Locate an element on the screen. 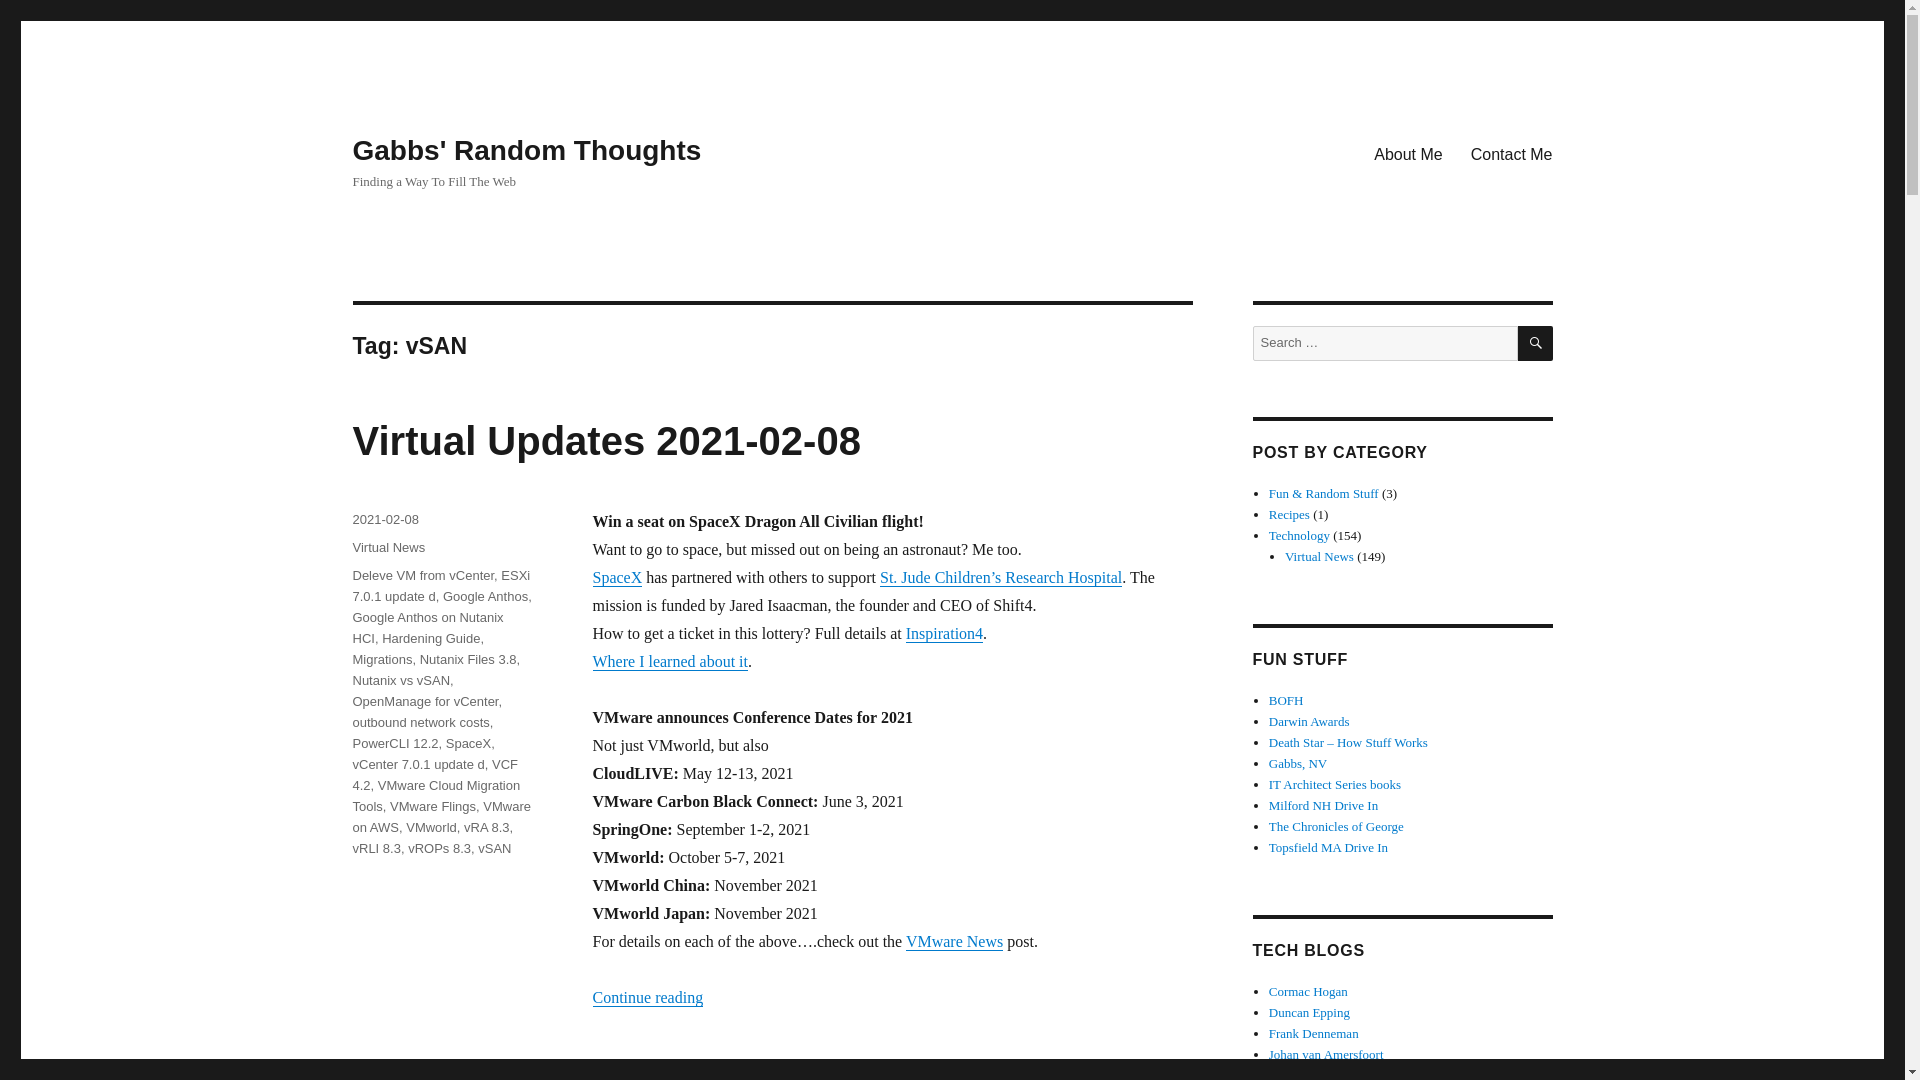  Google Anthos on Nutanix HCI is located at coordinates (427, 628).